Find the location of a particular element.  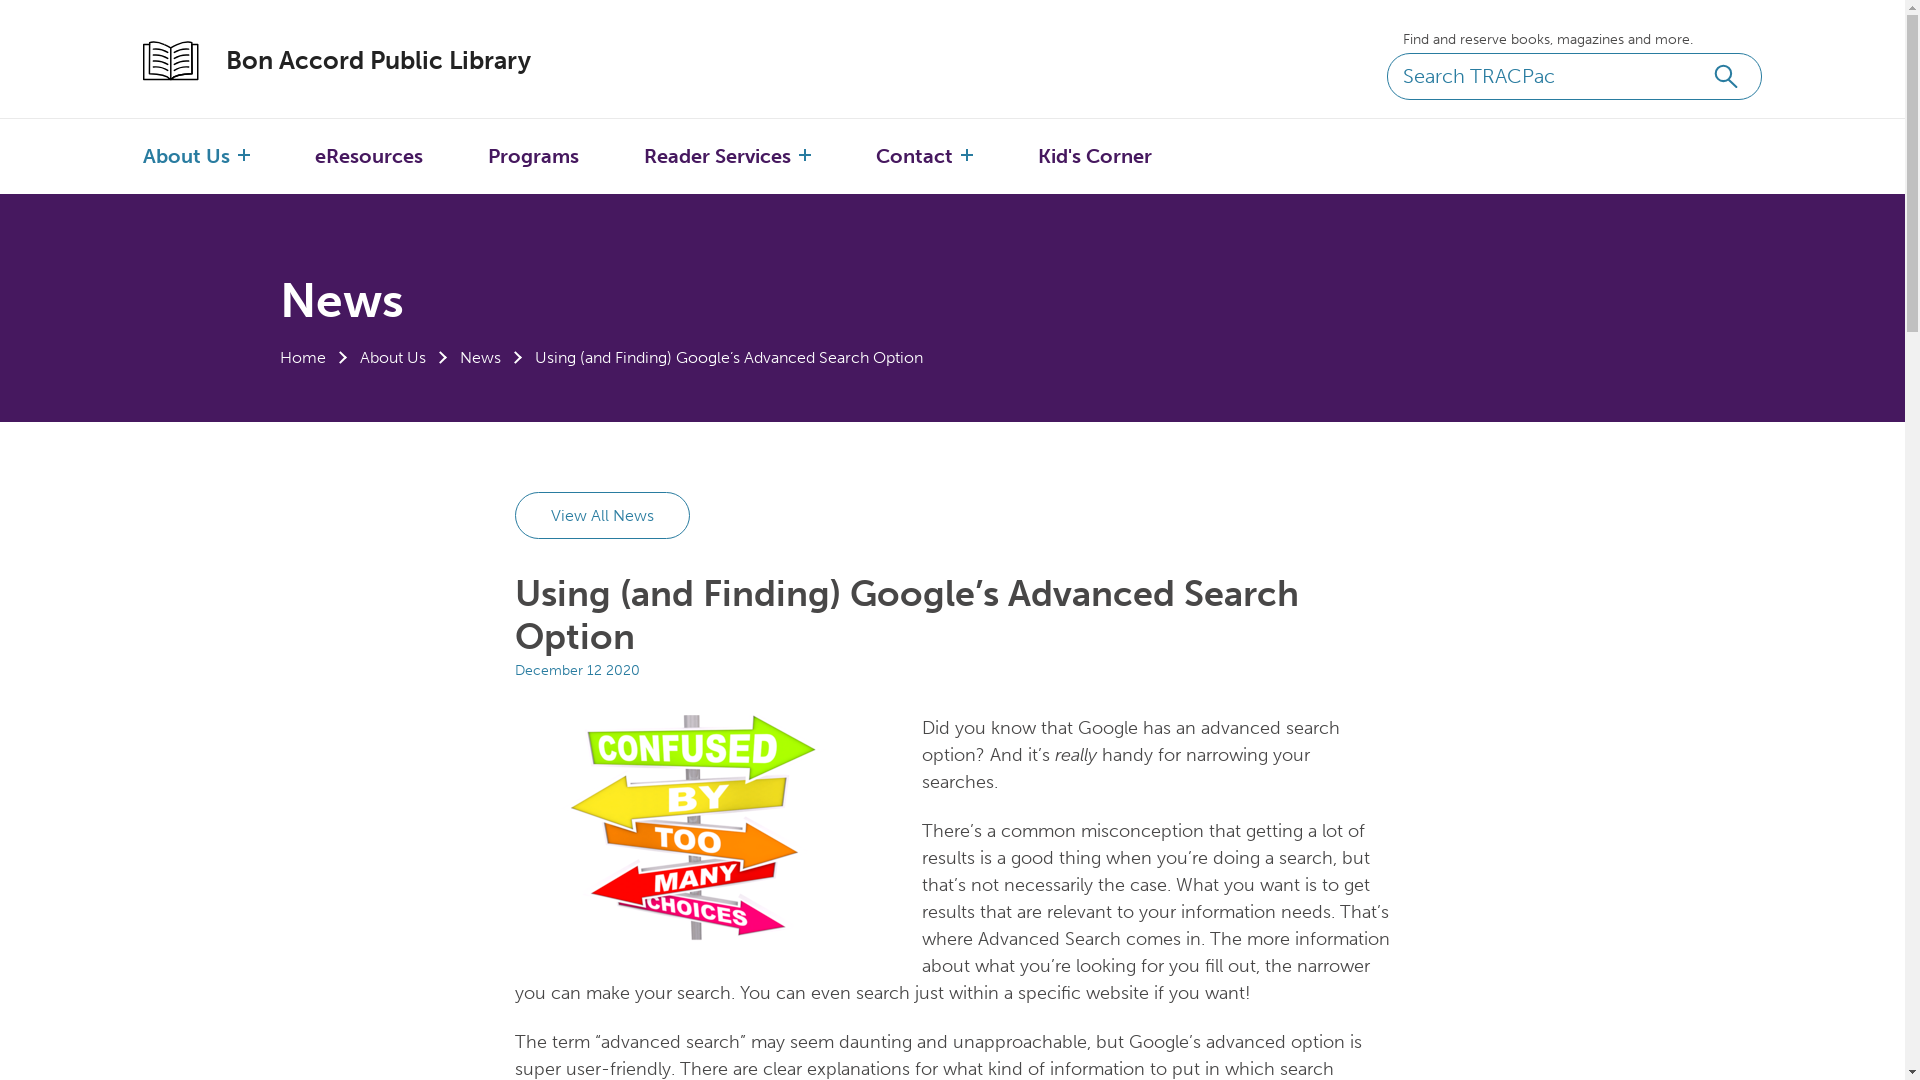

Home is located at coordinates (303, 358).